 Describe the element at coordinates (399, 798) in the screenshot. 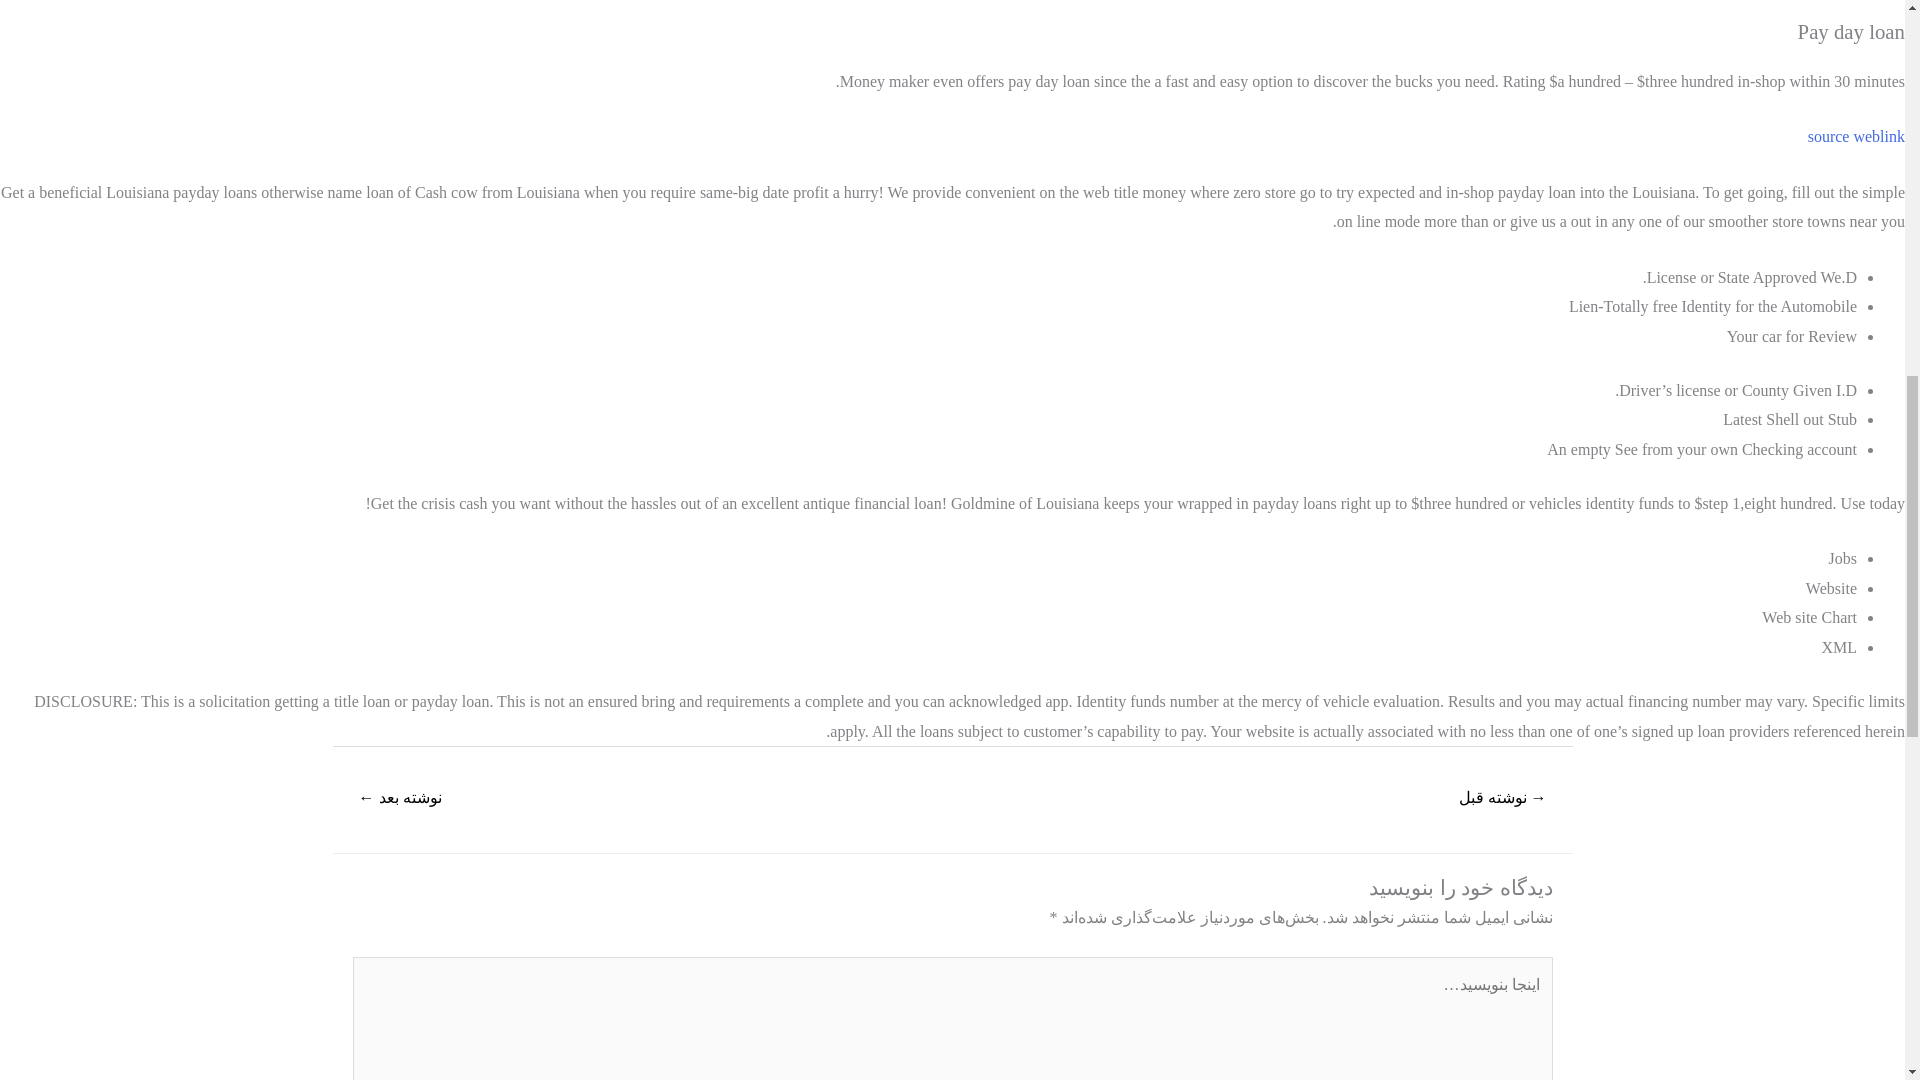

I see `Everything you need to Know about Sugar Community` at that location.